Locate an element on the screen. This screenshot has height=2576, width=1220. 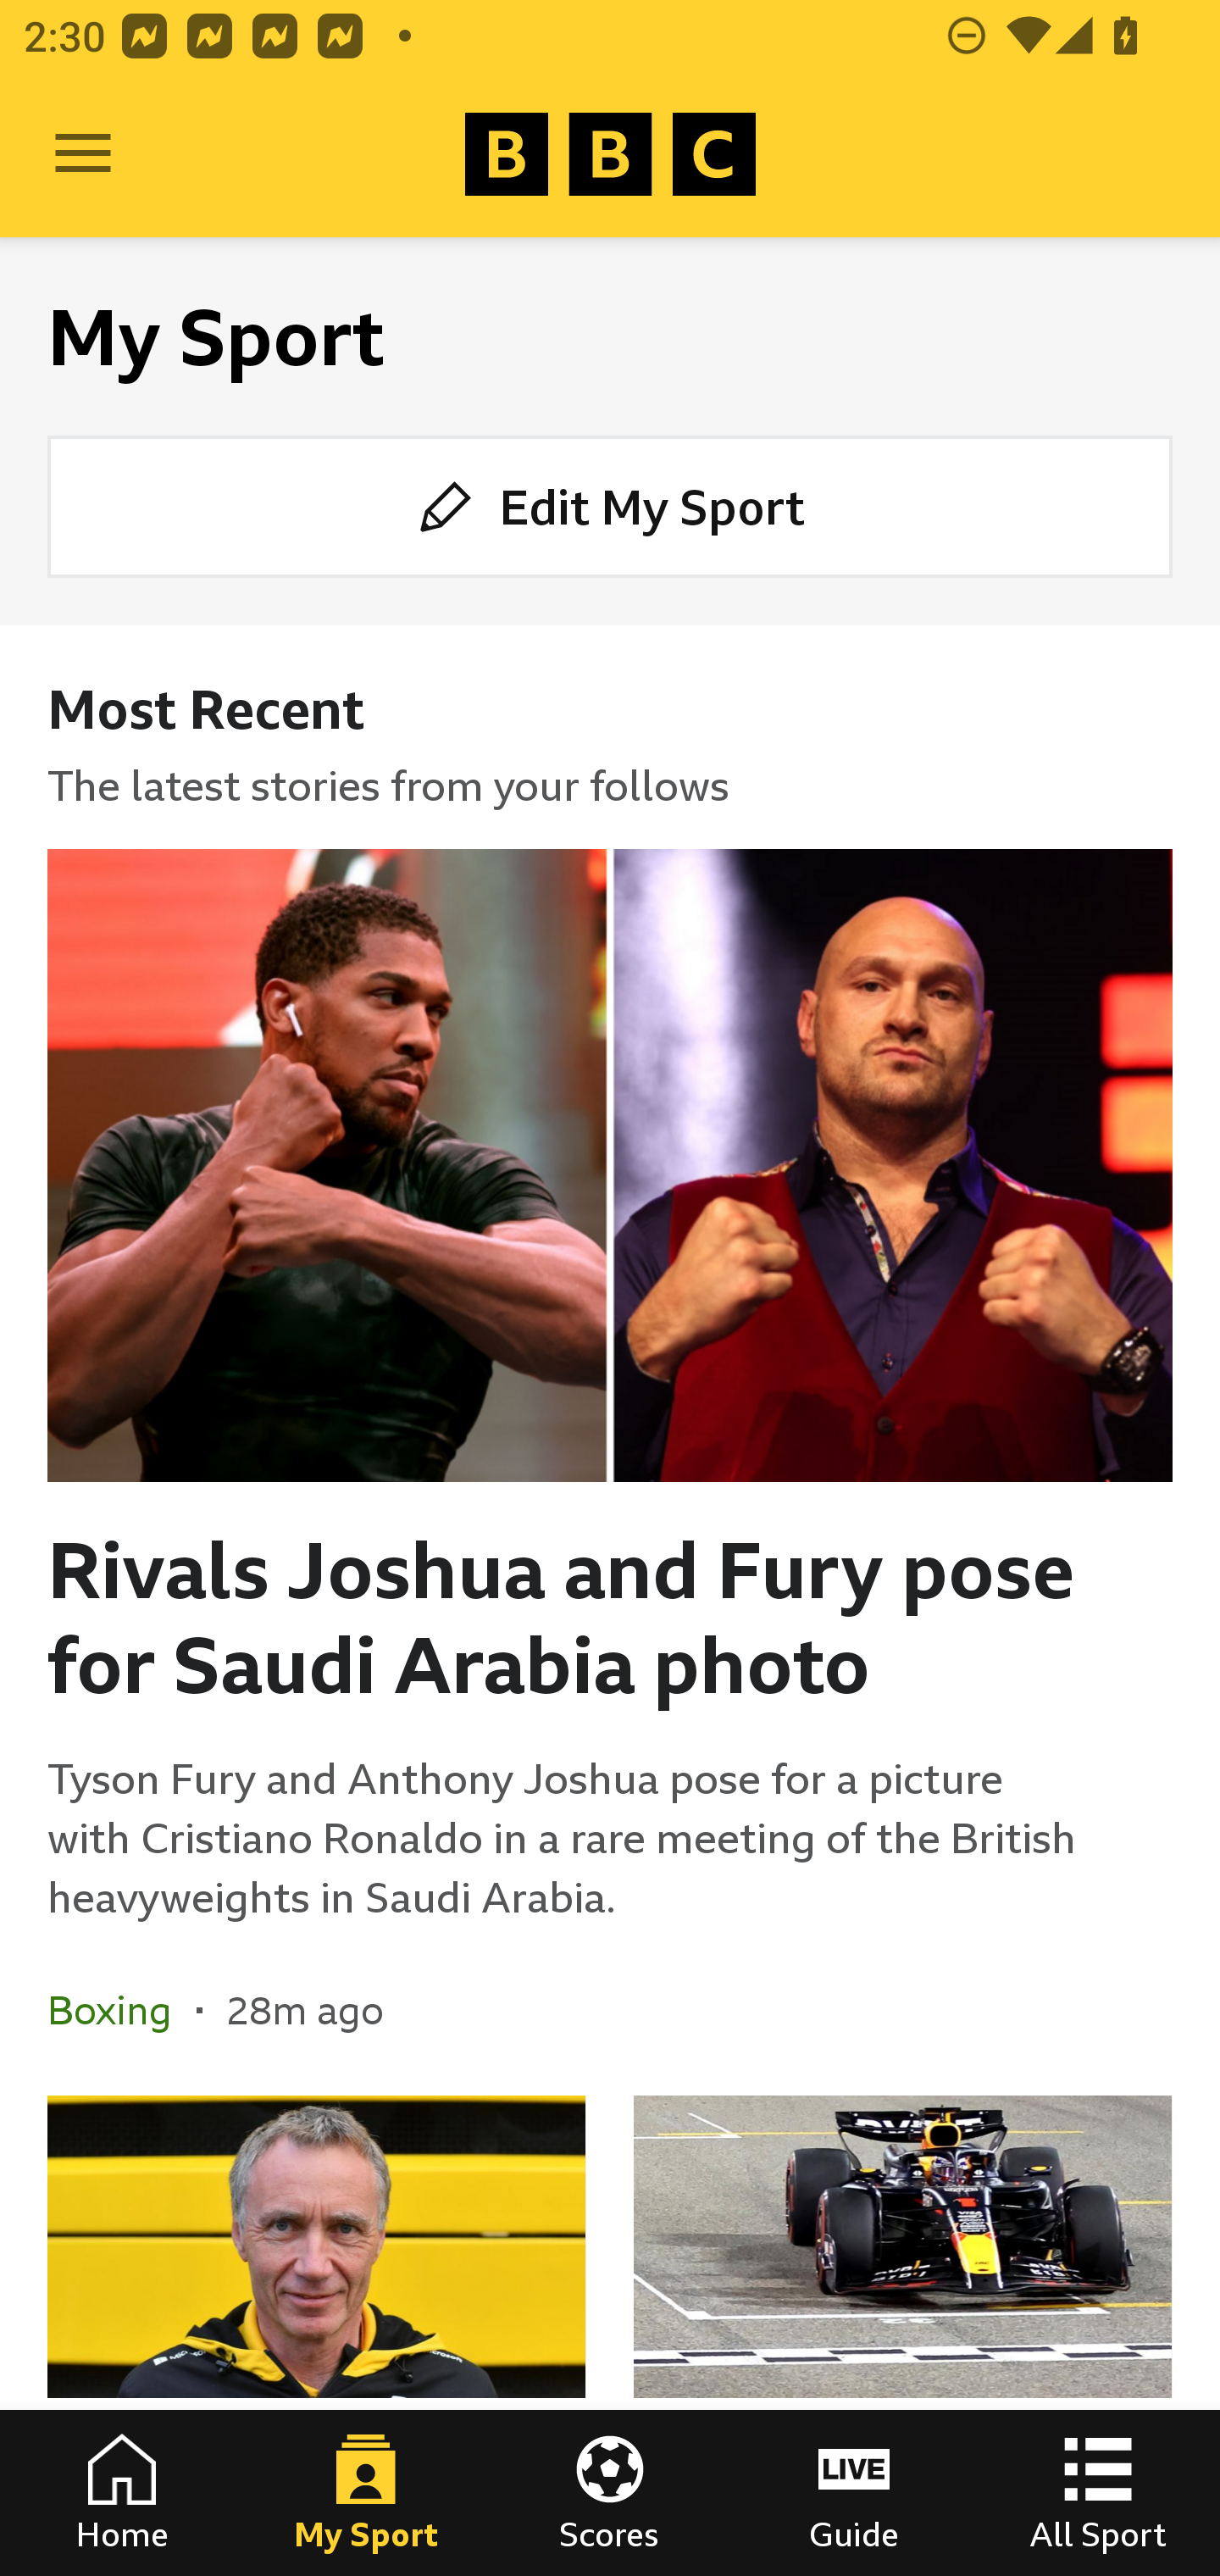
All Sport is located at coordinates (1098, 2493).